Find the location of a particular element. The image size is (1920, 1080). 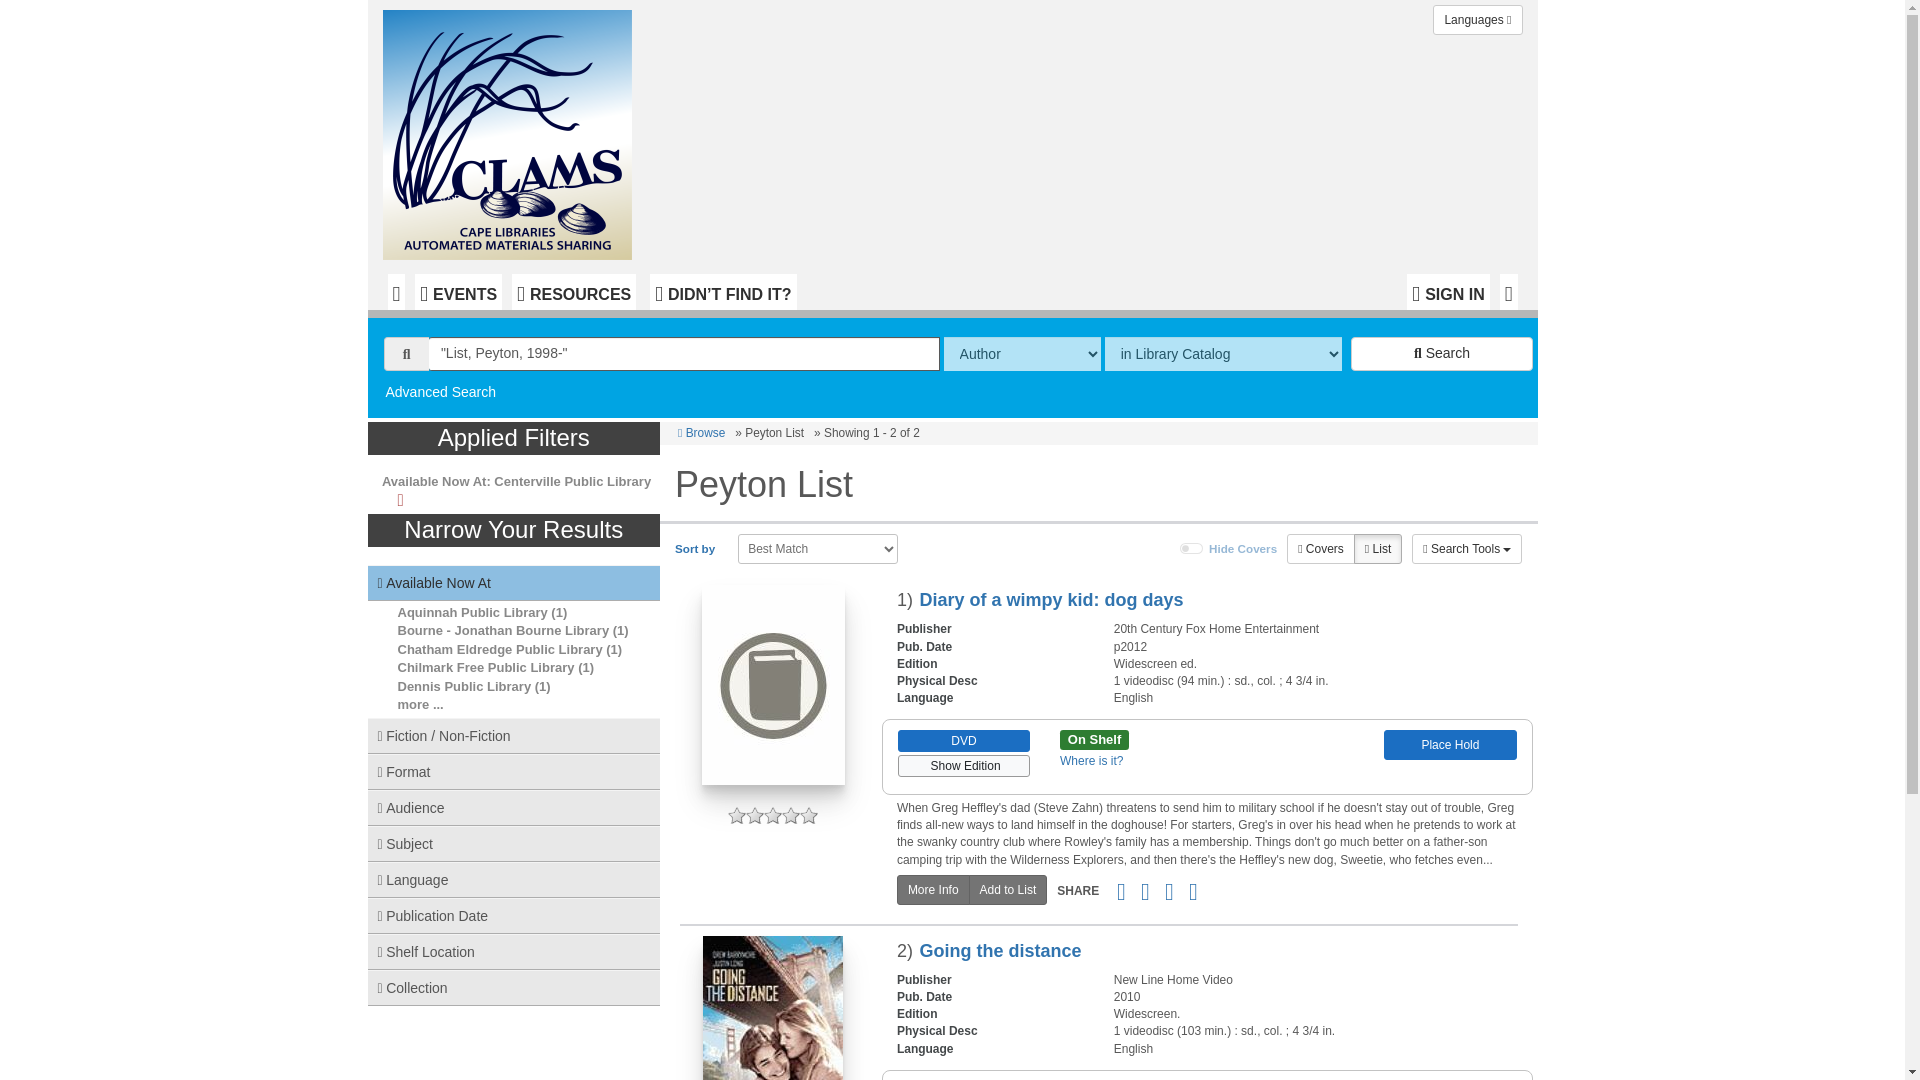

 Search is located at coordinates (1442, 354).